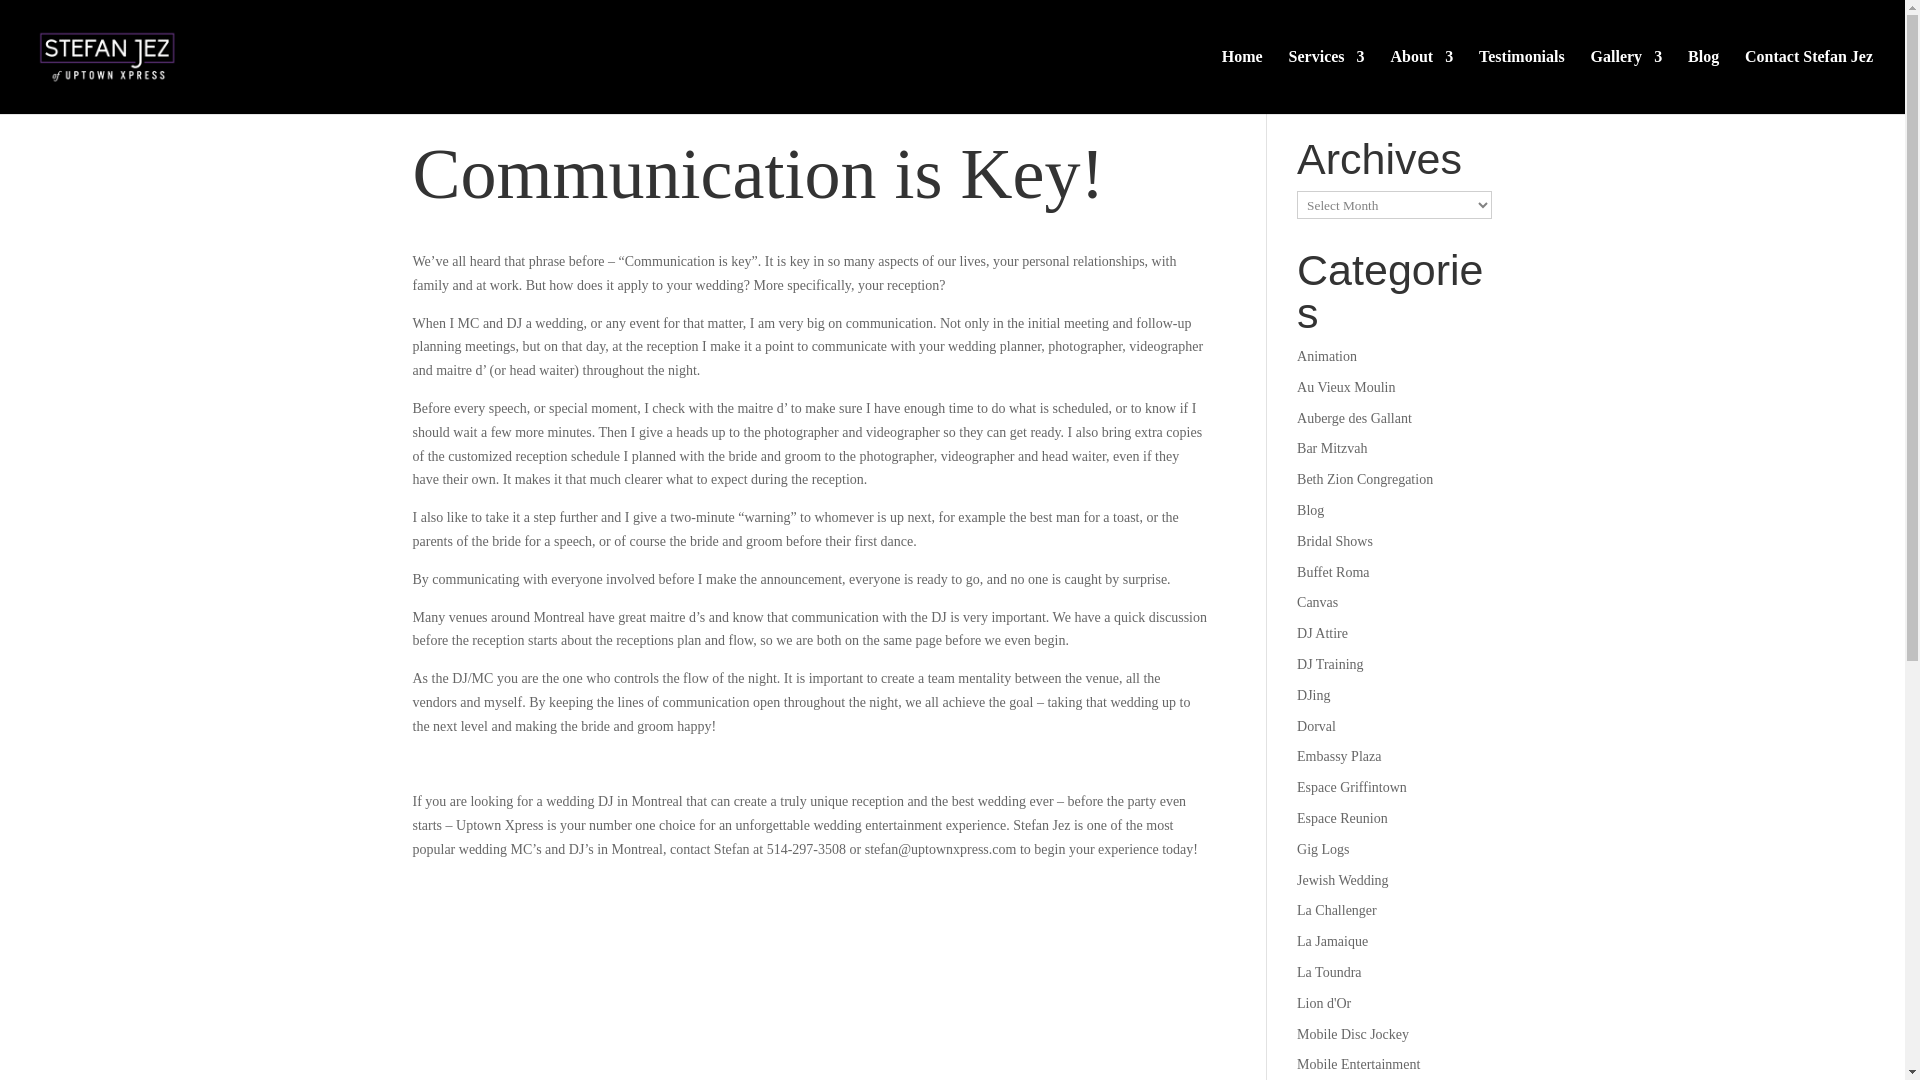  I want to click on Blog, so click(1310, 510).